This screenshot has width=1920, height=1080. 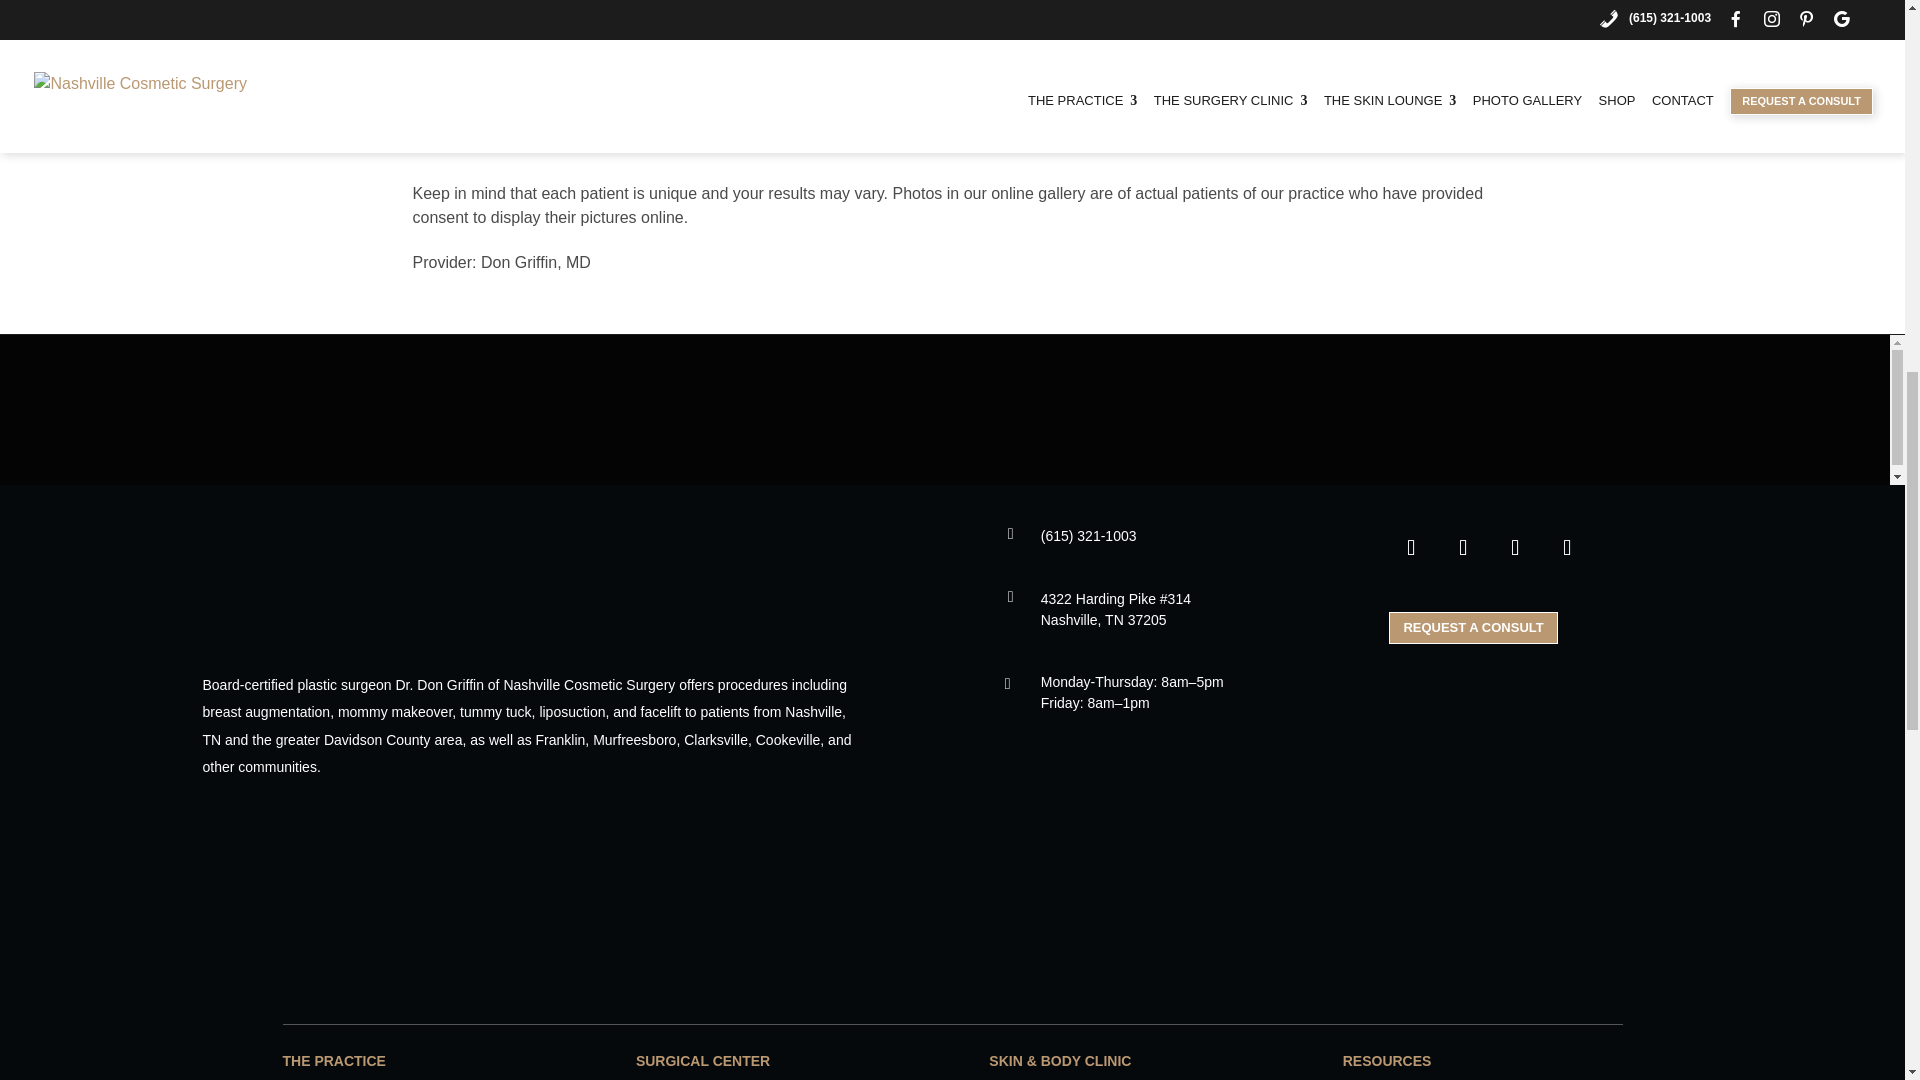 I want to click on creds2, so click(x=952, y=914).